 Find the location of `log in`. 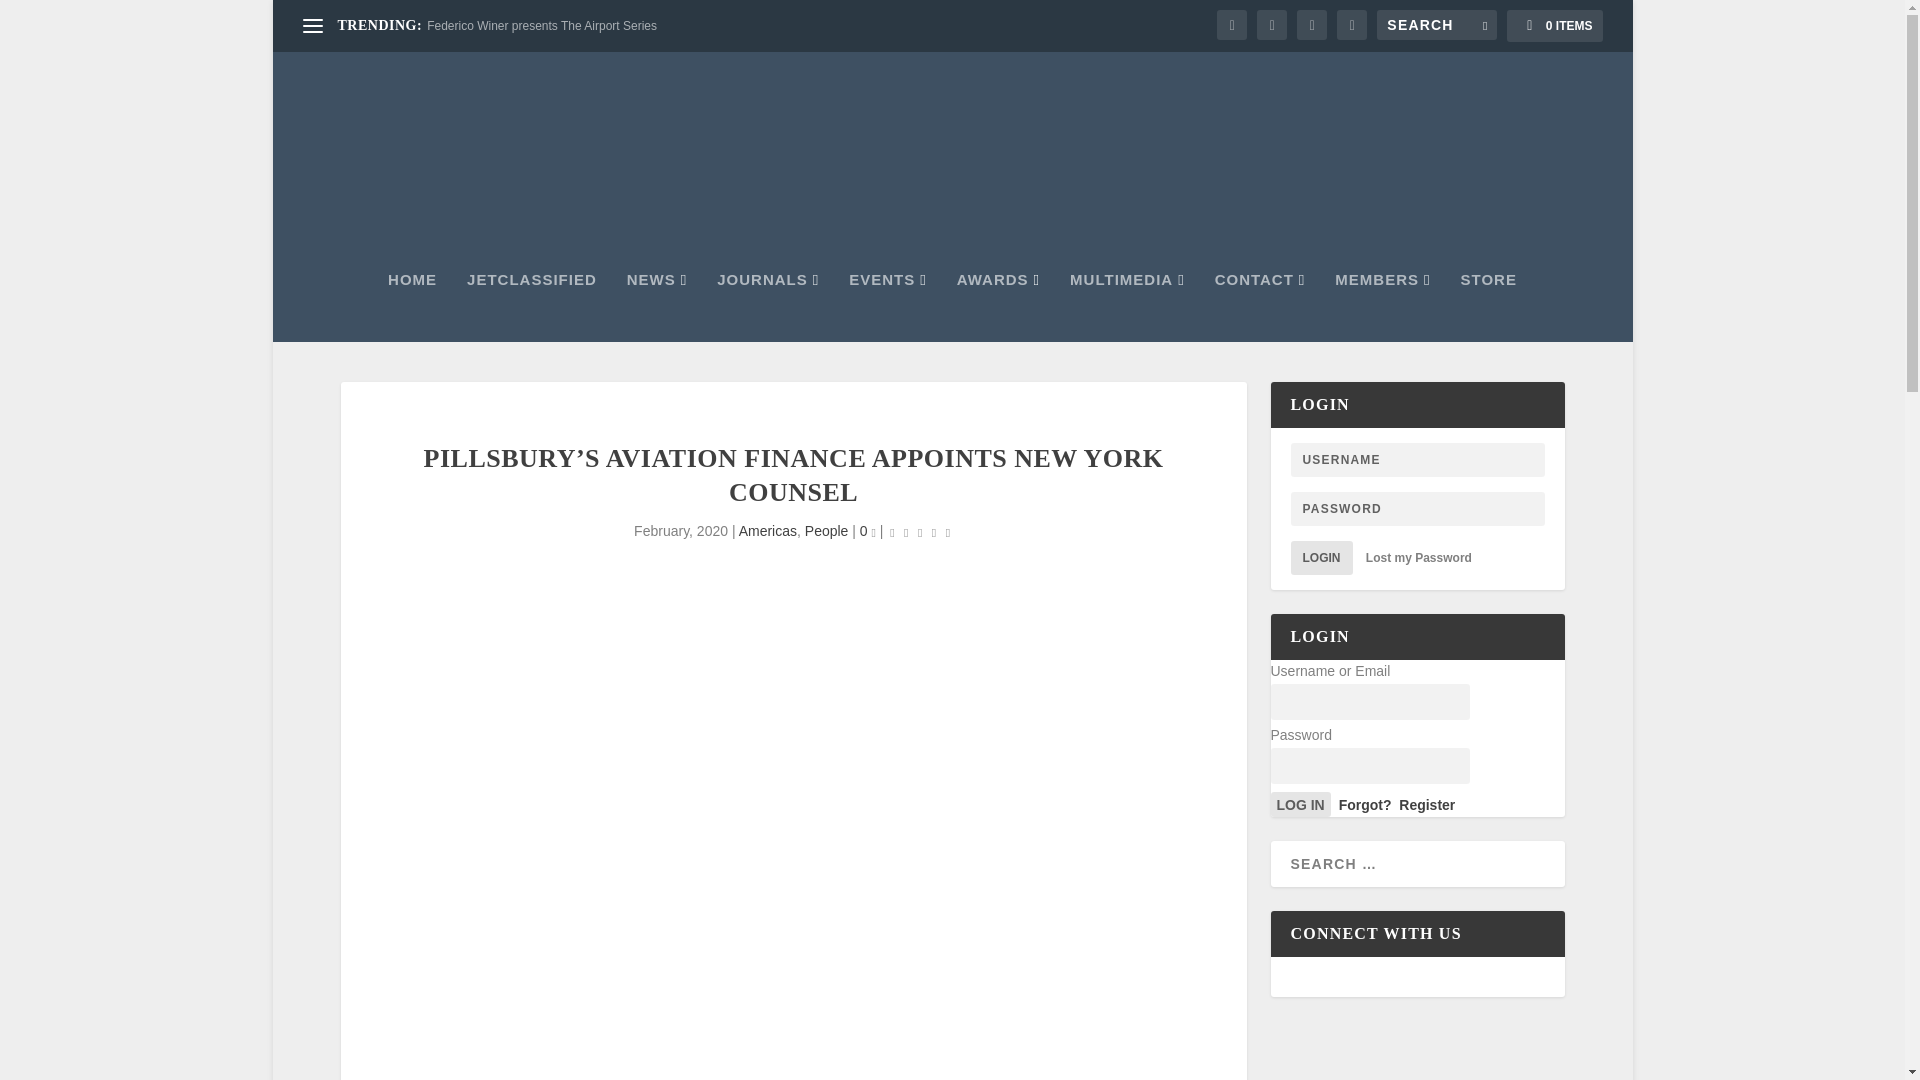

log in is located at coordinates (1300, 804).